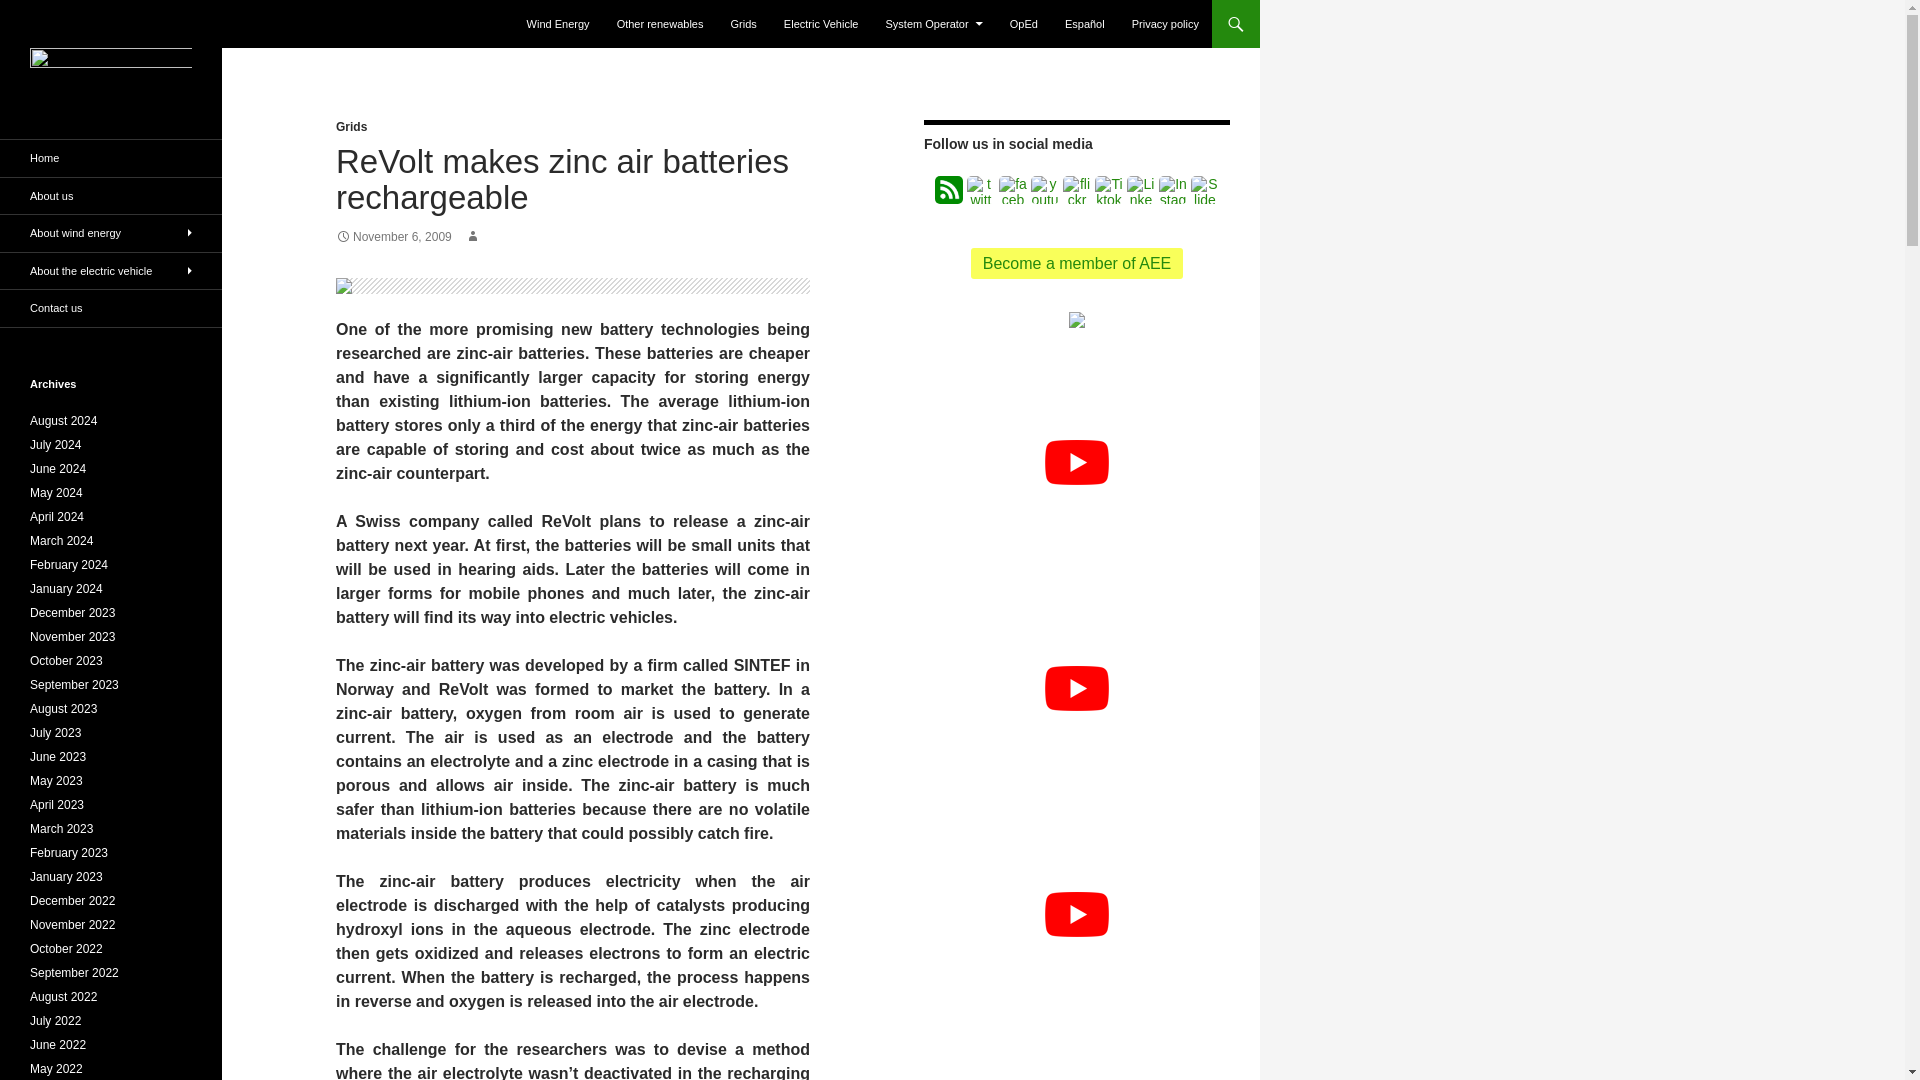 This screenshot has height=1080, width=1920. I want to click on Tiktok, so click(1108, 190).